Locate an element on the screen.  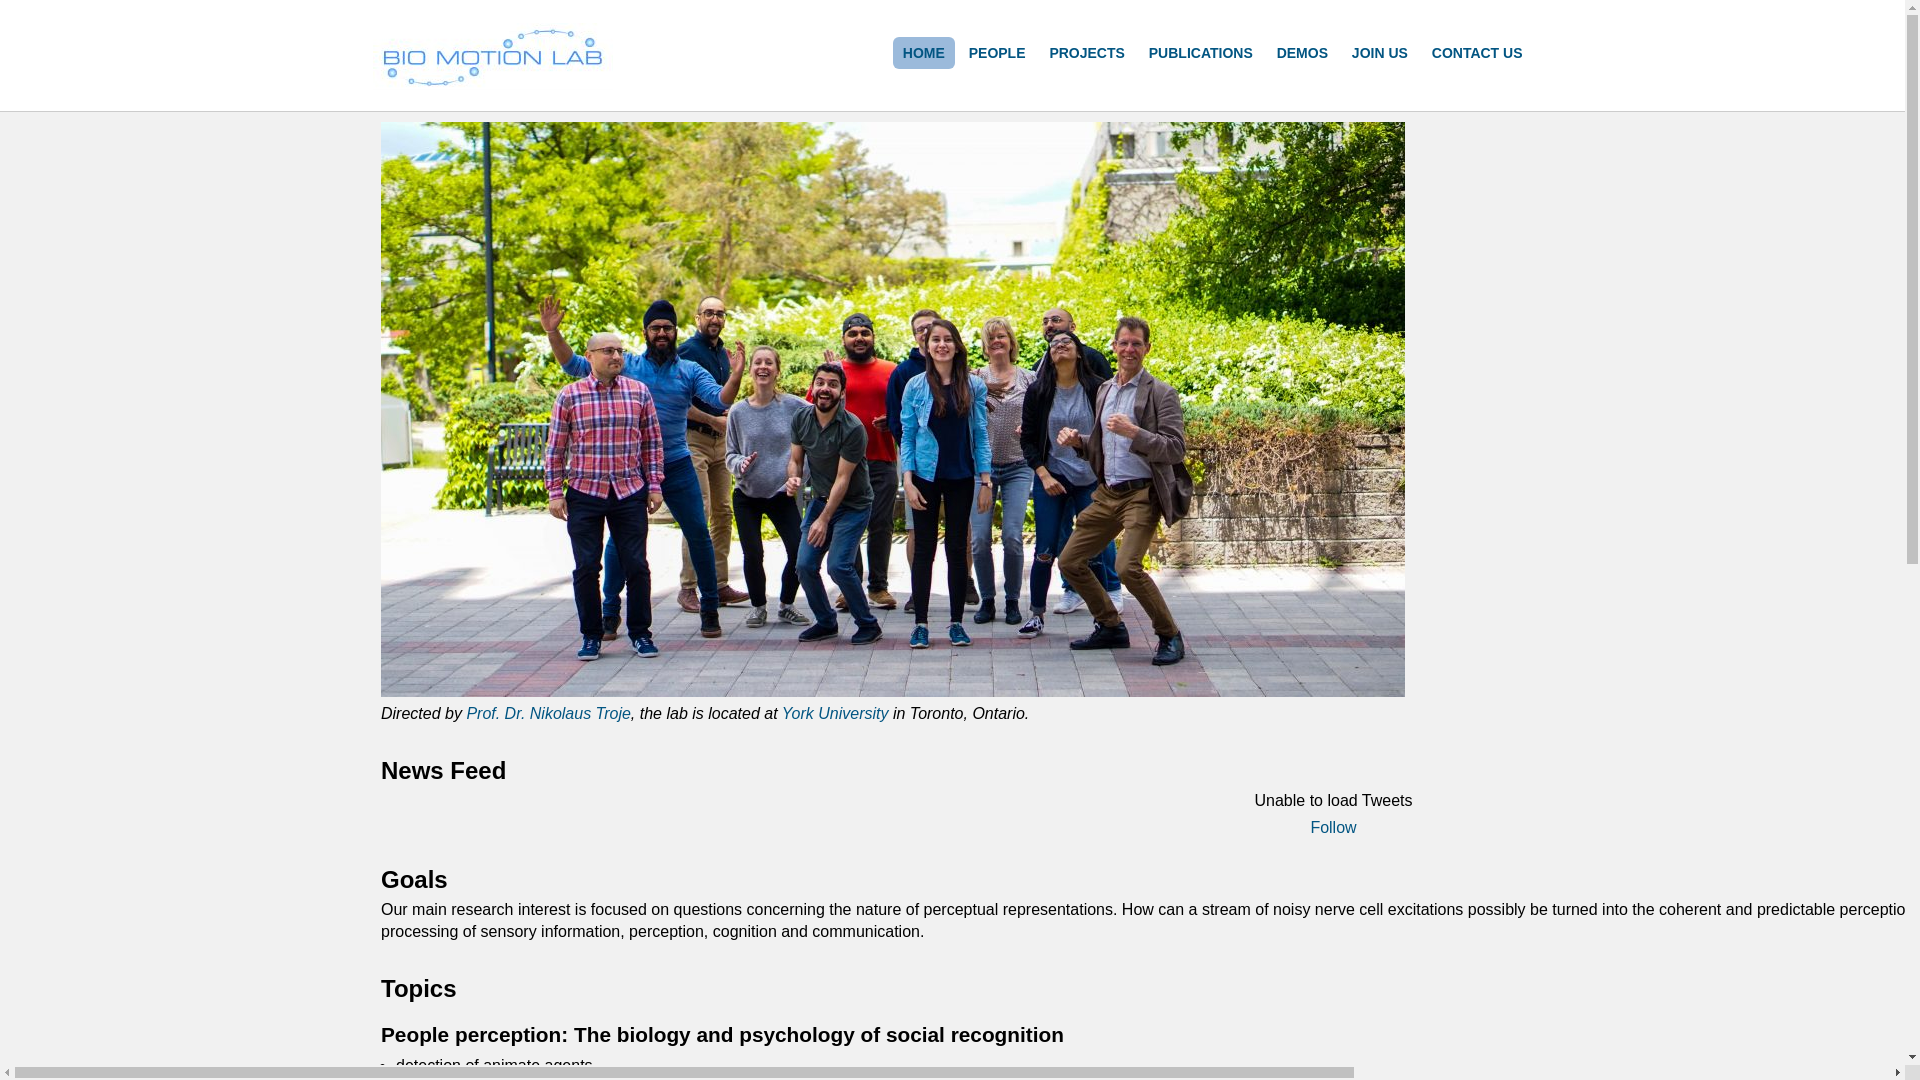
York University is located at coordinates (836, 714).